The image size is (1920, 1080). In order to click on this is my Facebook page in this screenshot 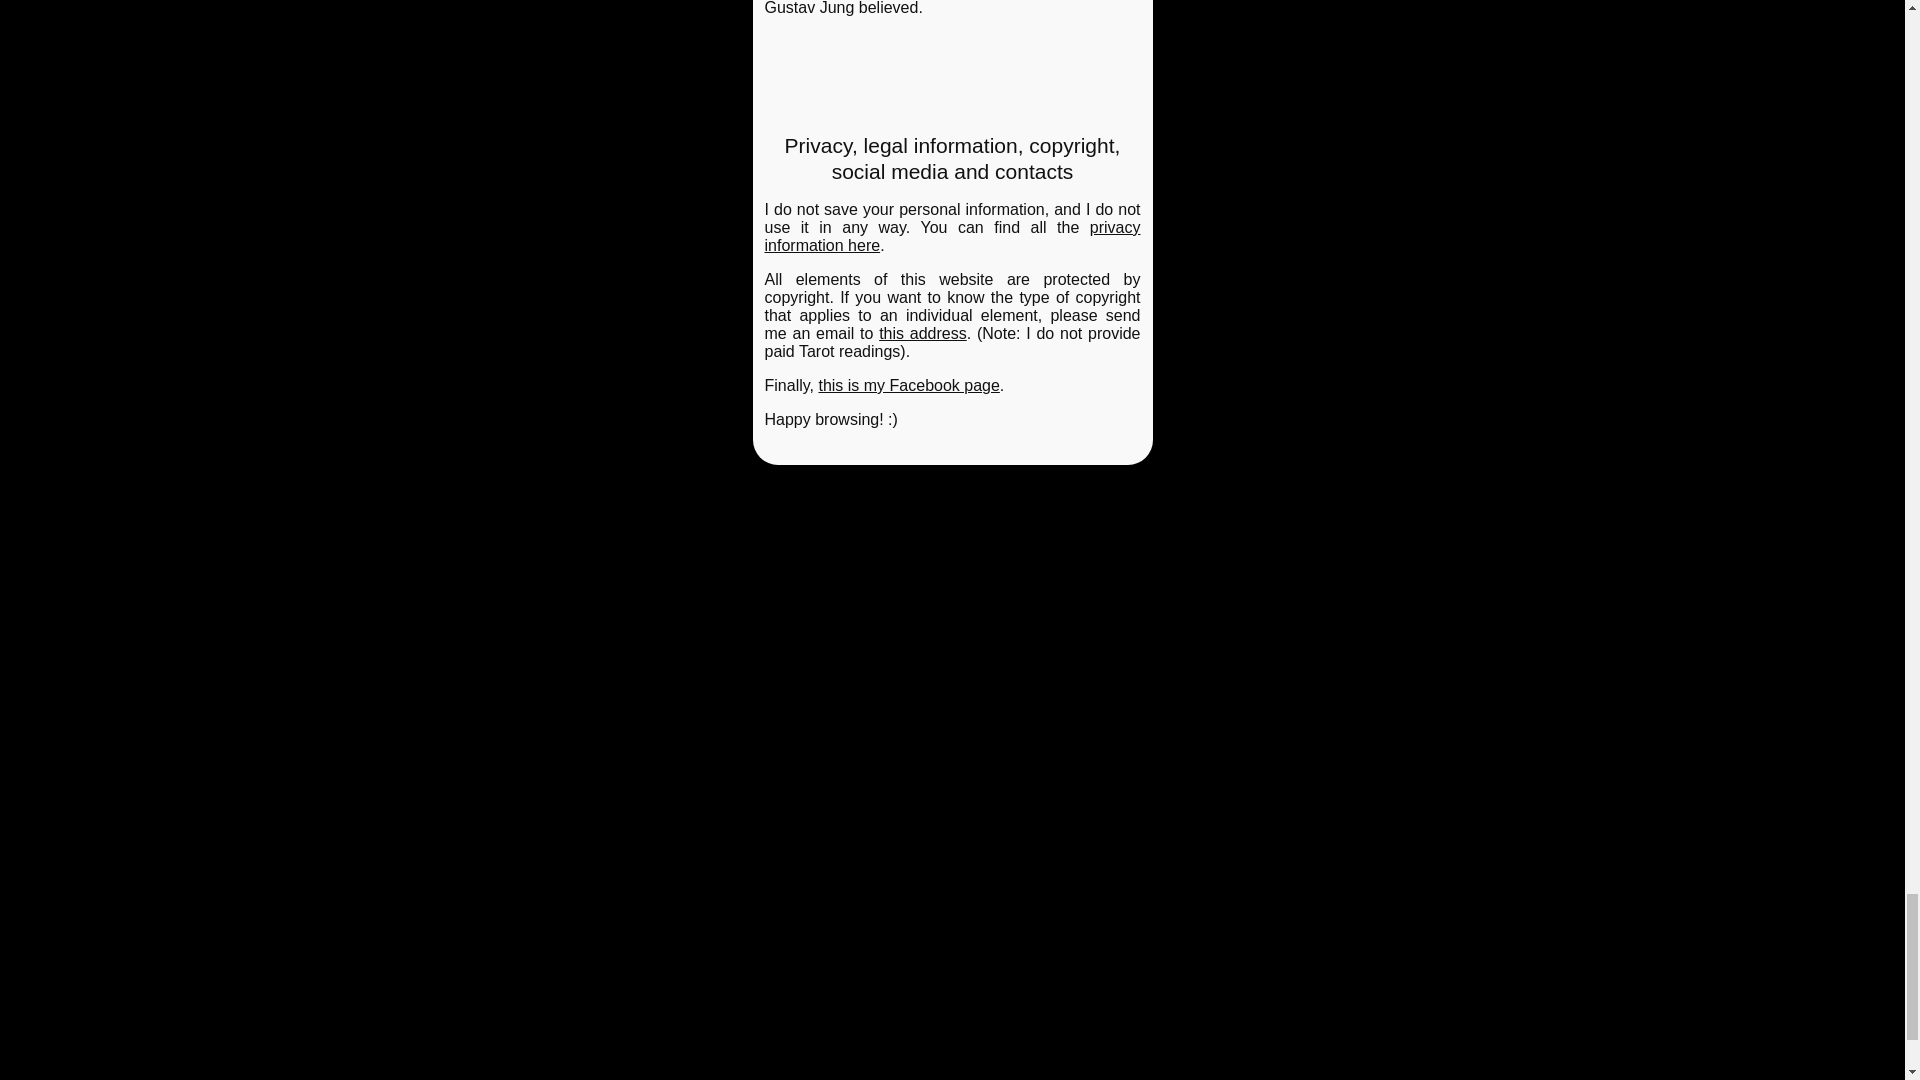, I will do `click(908, 385)`.